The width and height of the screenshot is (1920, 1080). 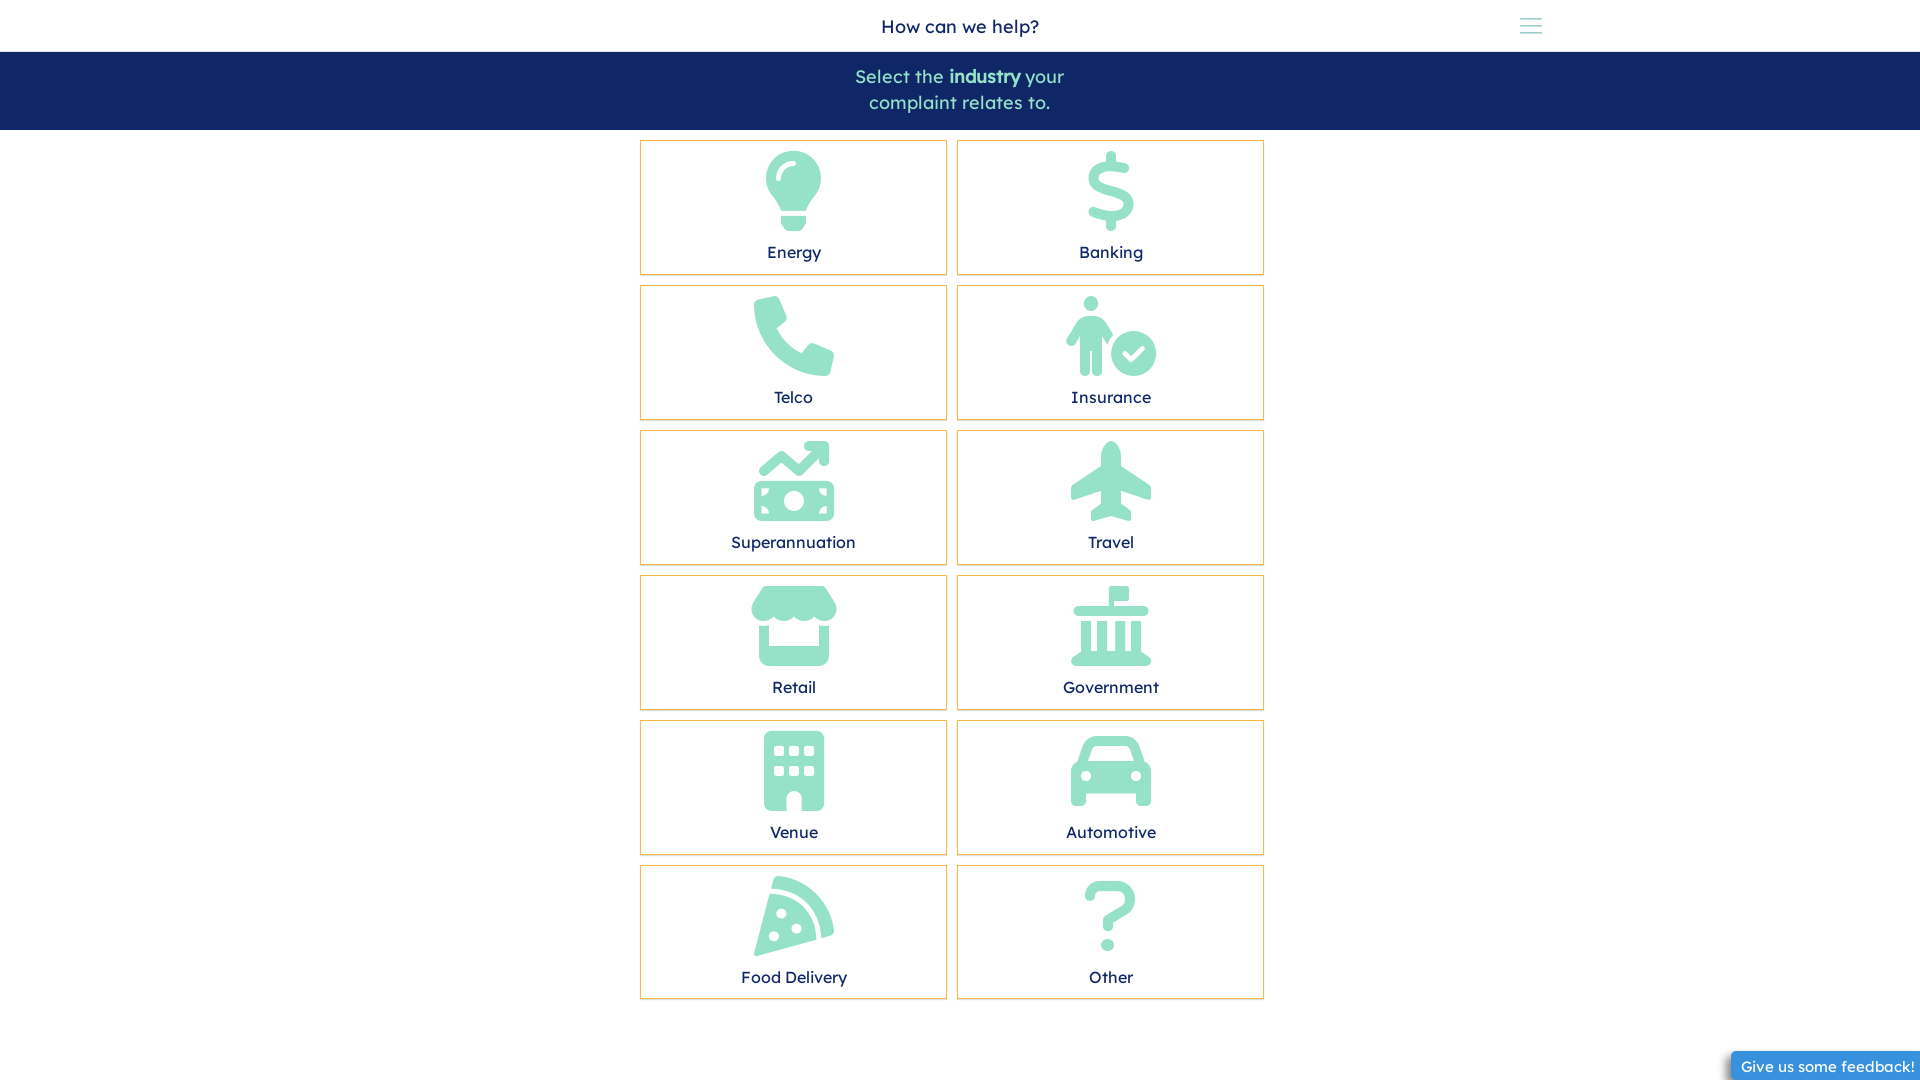 I want to click on Energy, so click(x=794, y=202).